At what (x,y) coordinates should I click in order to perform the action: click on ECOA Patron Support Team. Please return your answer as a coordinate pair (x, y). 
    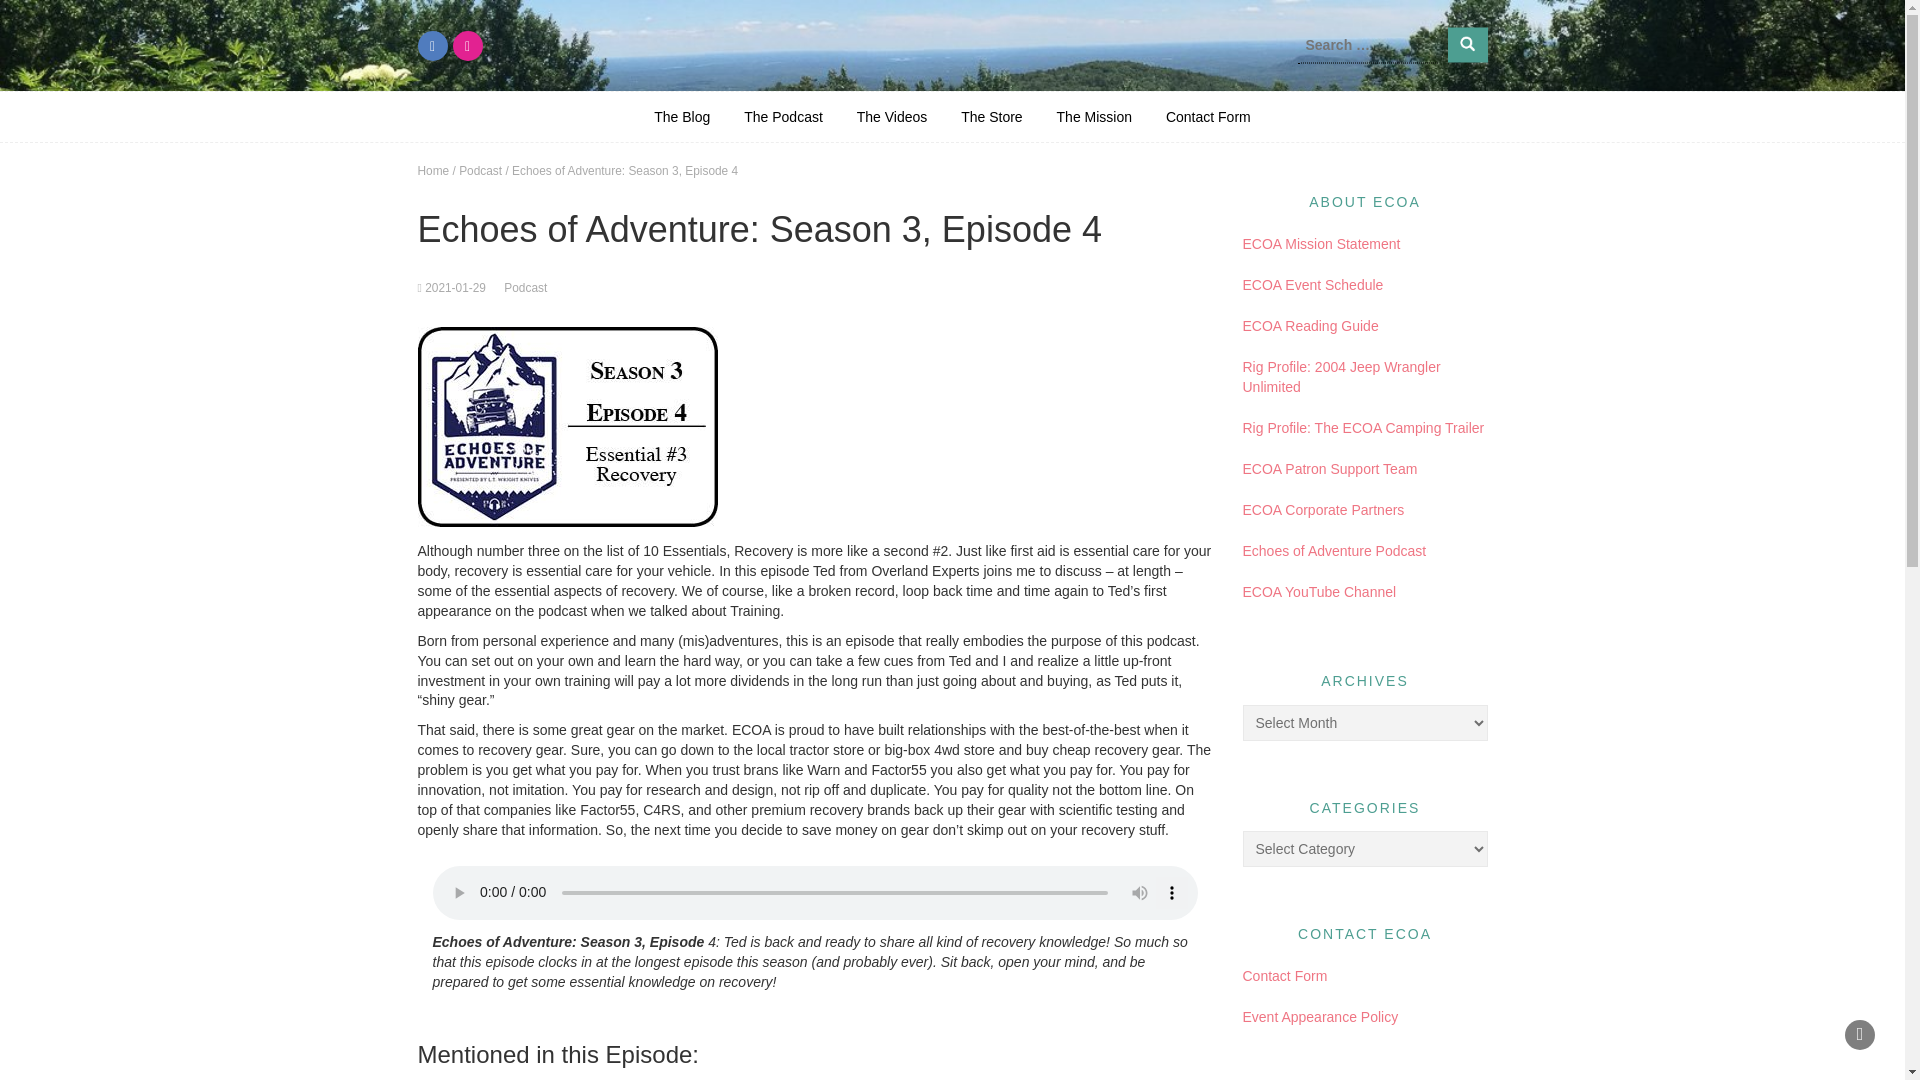
    Looking at the image, I should click on (1329, 469).